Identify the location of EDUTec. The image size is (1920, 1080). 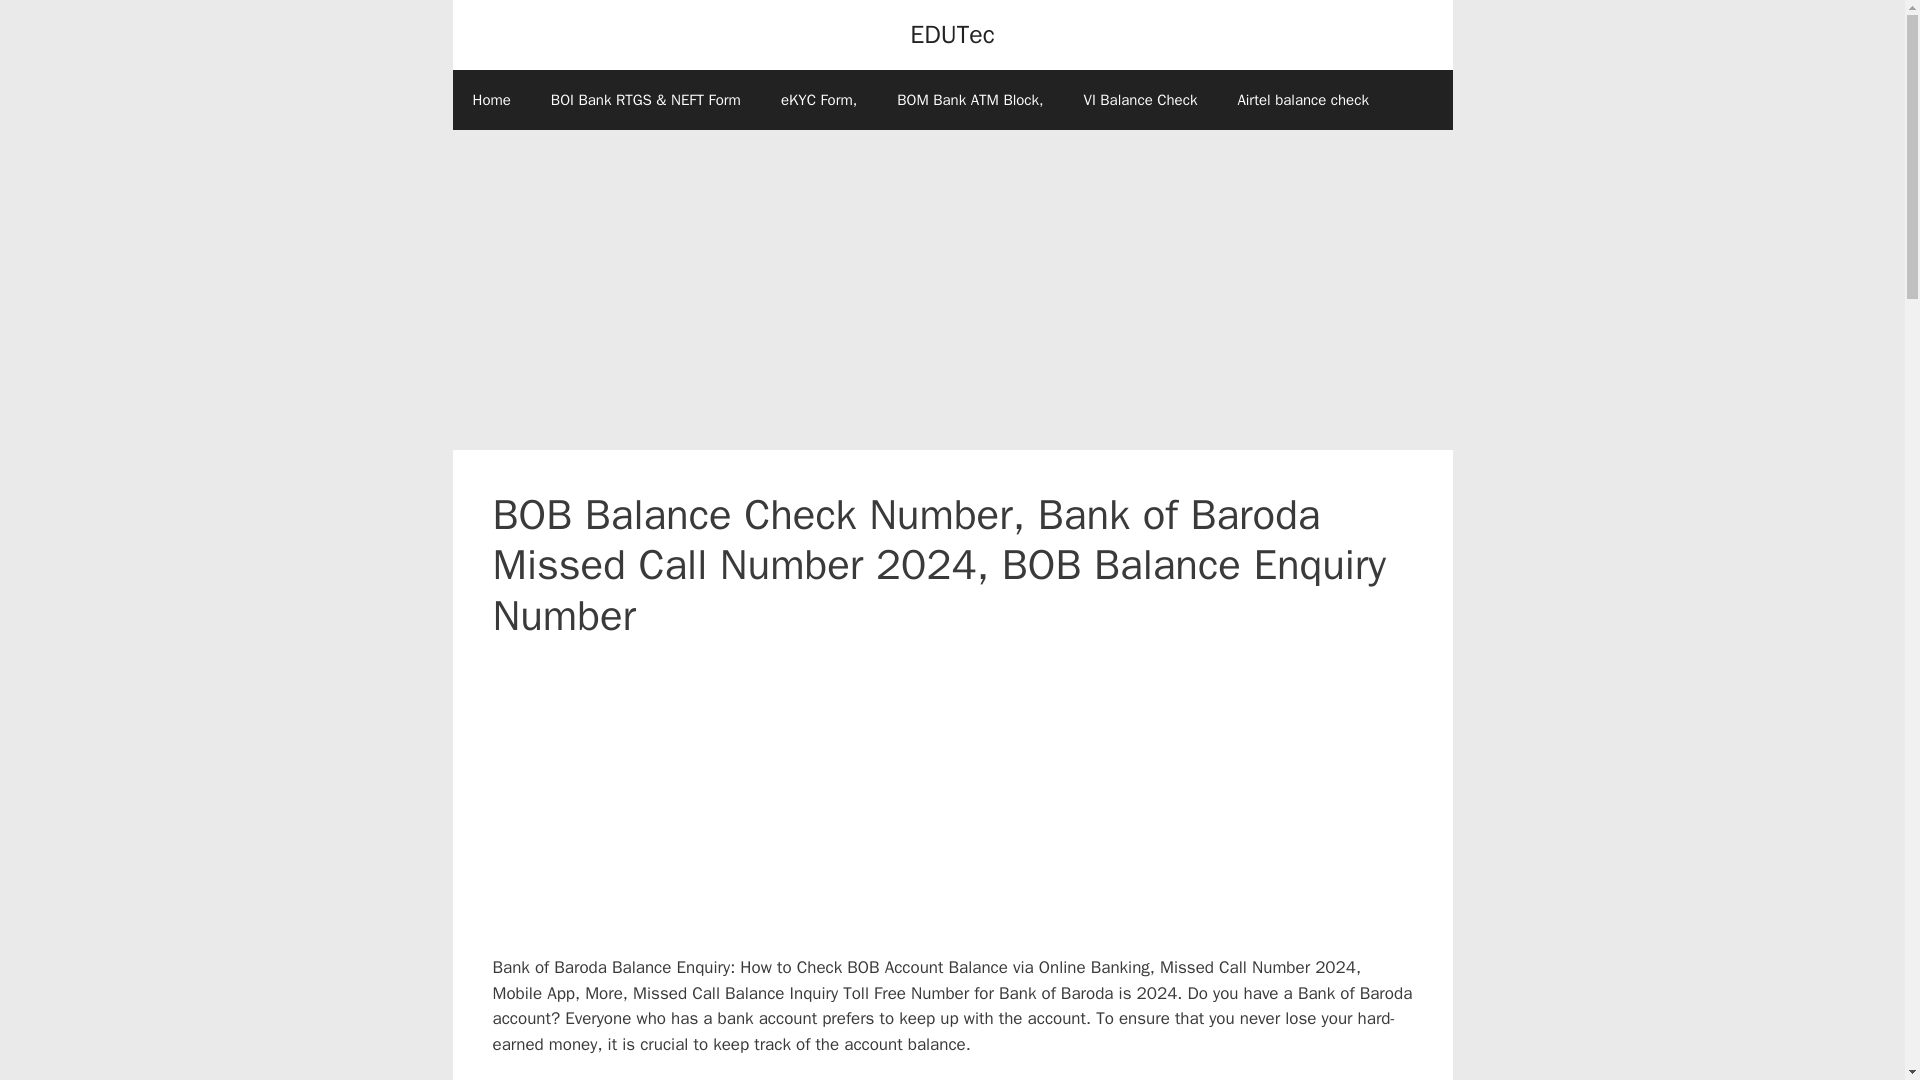
(952, 34).